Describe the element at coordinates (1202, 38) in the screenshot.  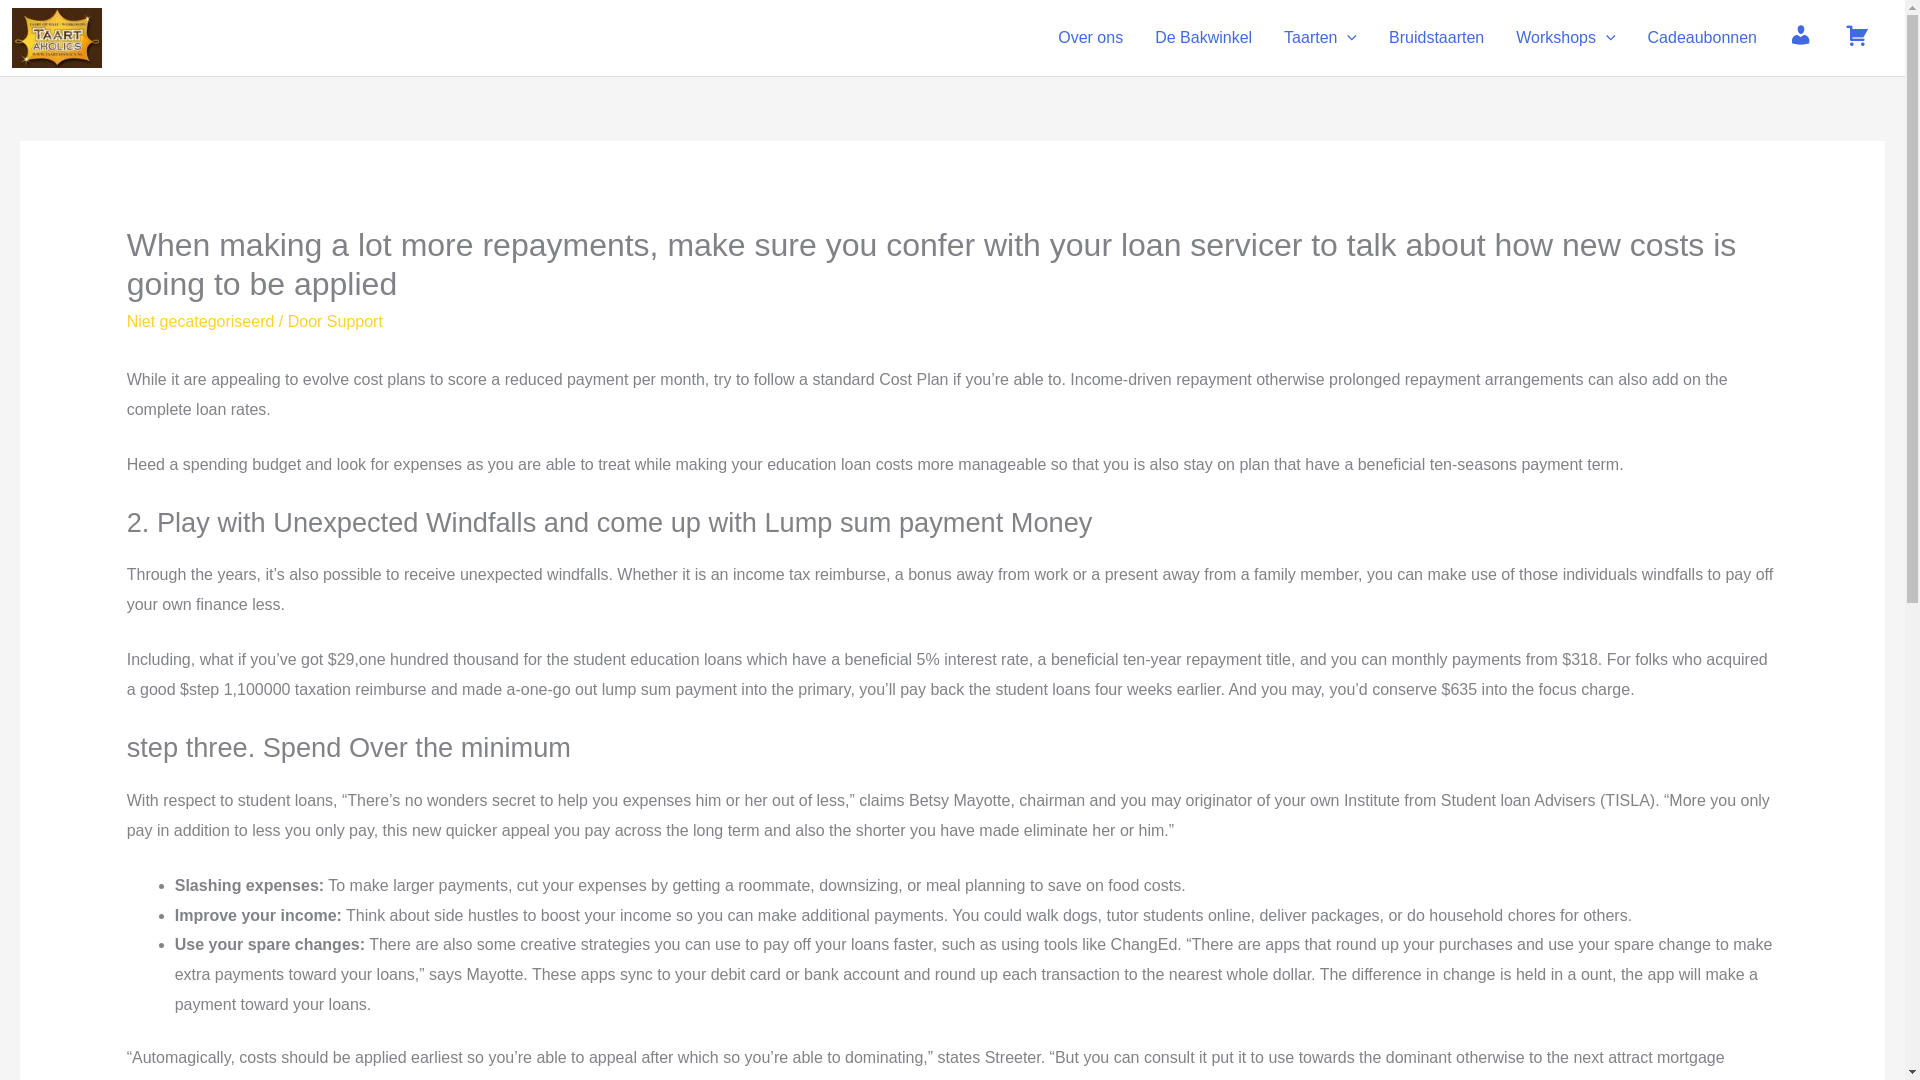
I see `De Bakwinkel` at that location.